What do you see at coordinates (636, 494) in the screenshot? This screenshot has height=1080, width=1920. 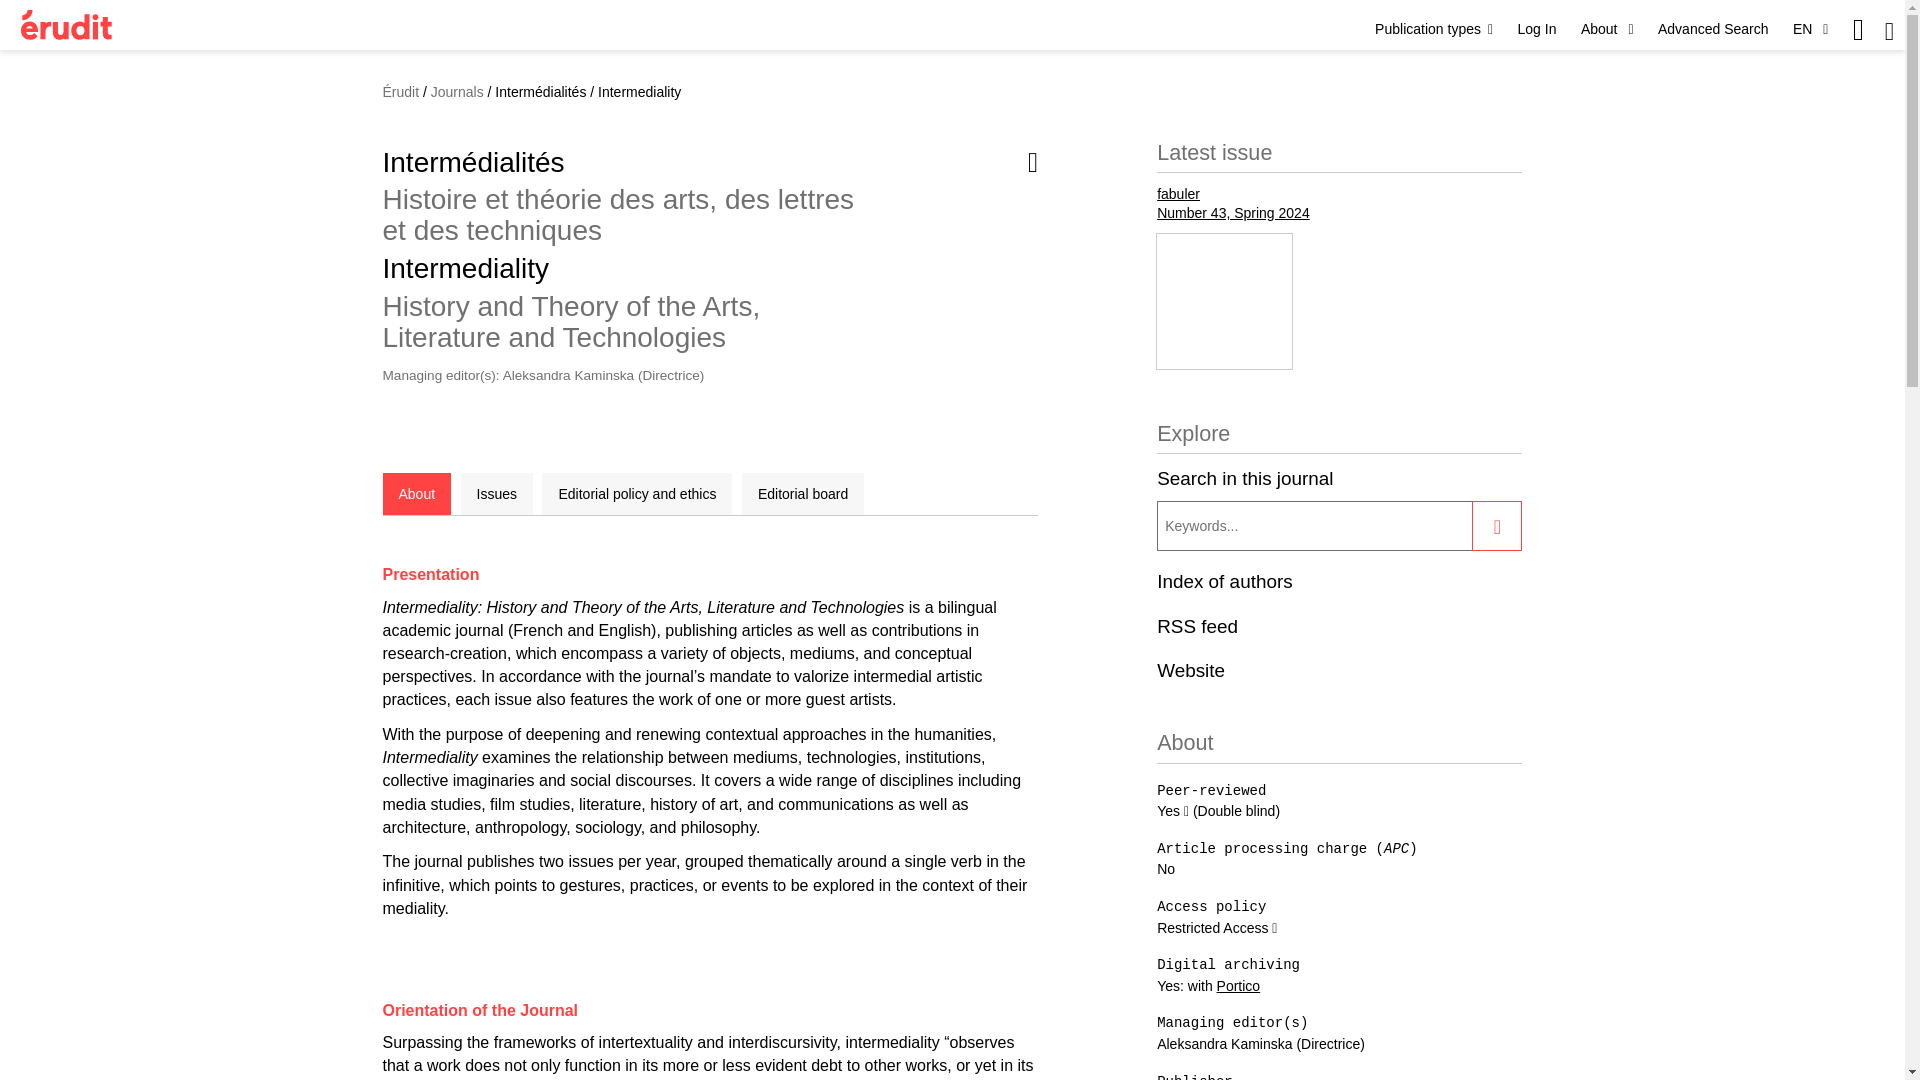 I see `Editorial policy and ethics` at bounding box center [636, 494].